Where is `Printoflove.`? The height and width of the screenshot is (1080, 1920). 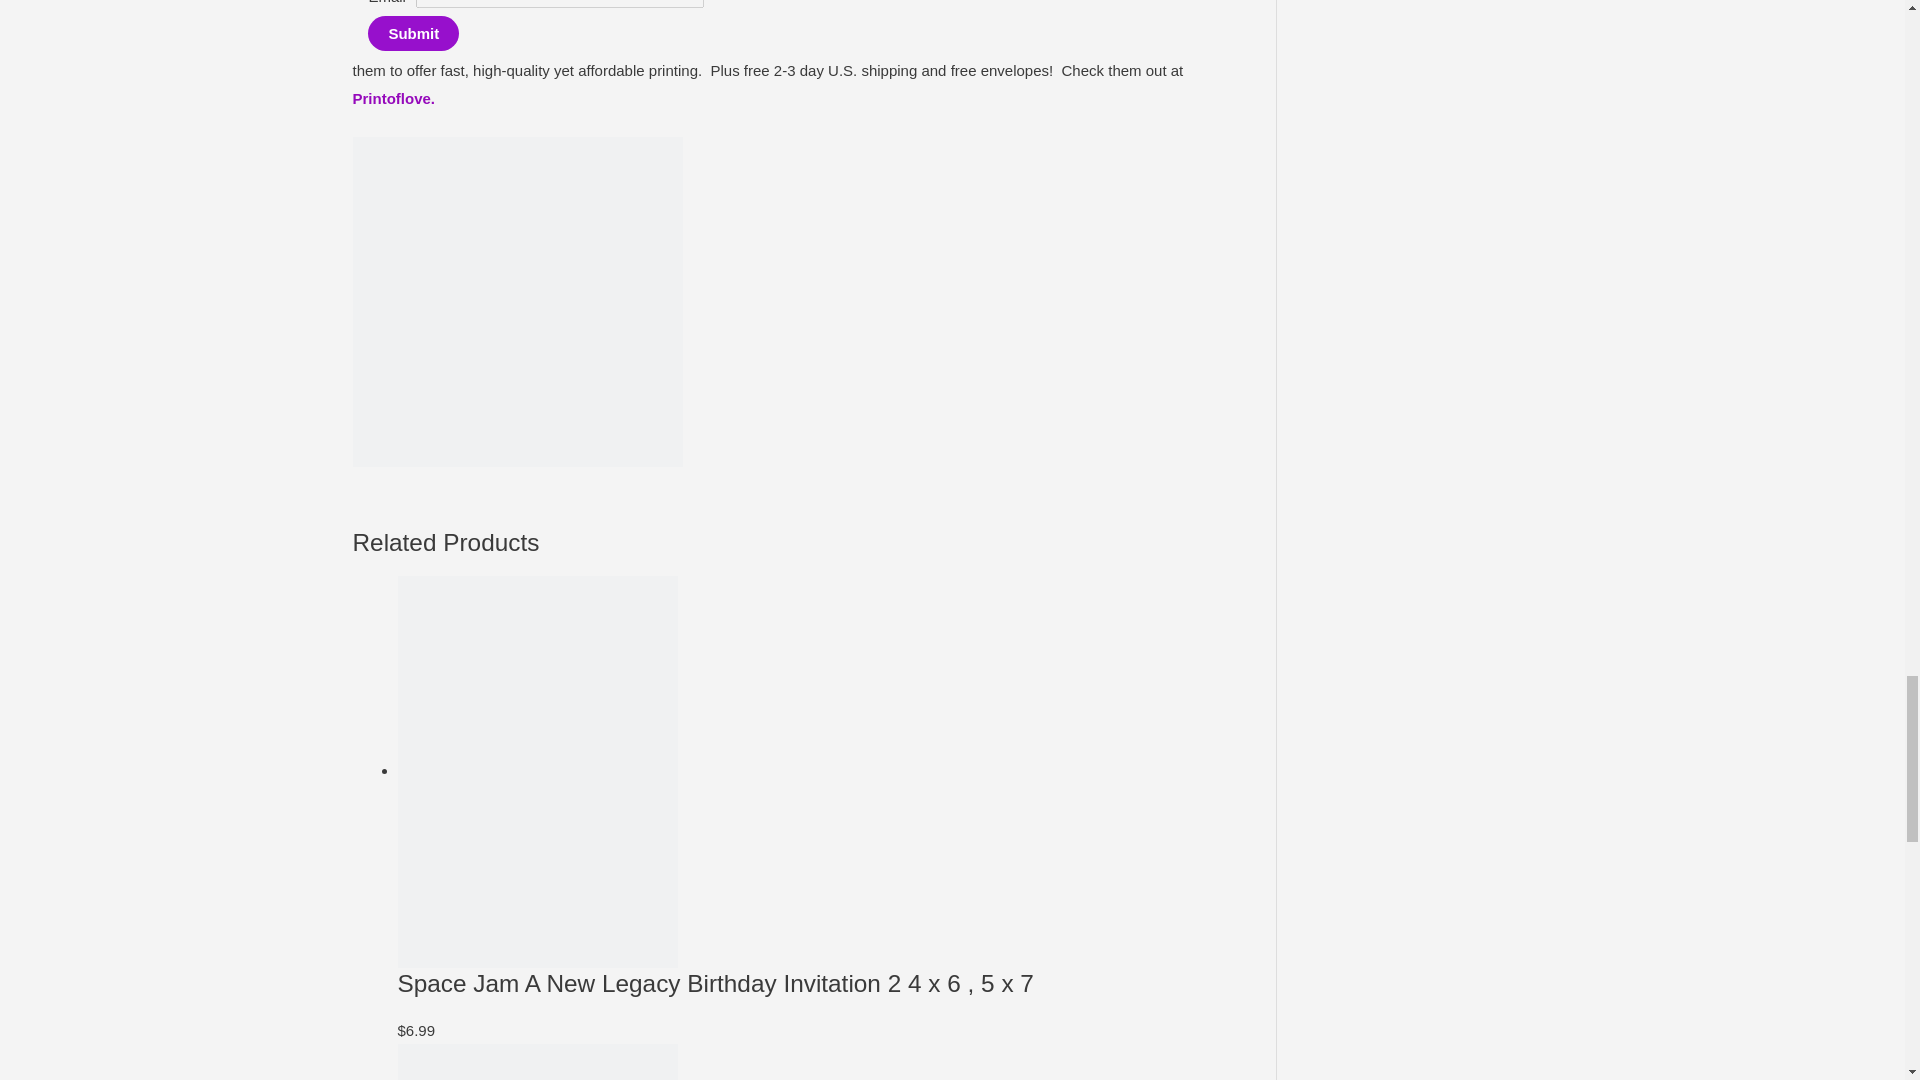 Printoflove. is located at coordinates (393, 98).